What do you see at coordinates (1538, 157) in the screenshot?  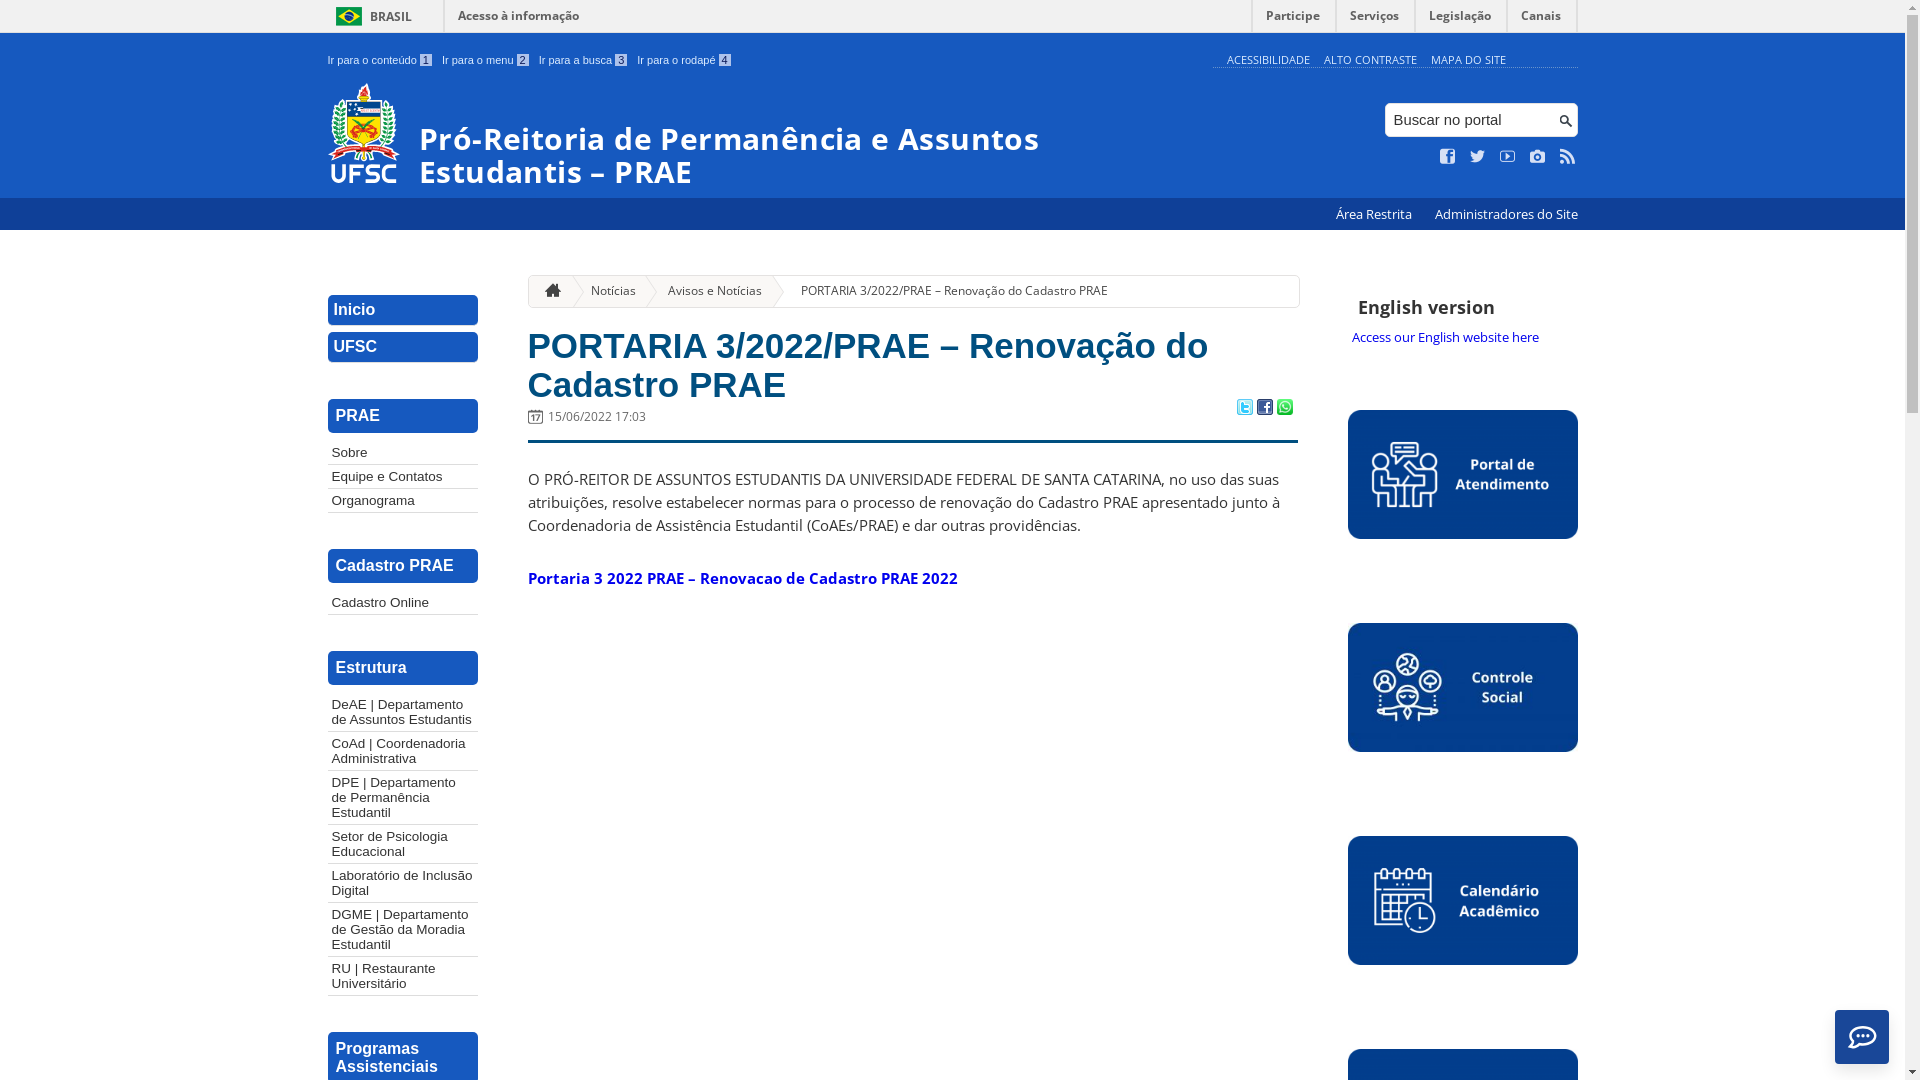 I see `Veja no Instagram` at bounding box center [1538, 157].